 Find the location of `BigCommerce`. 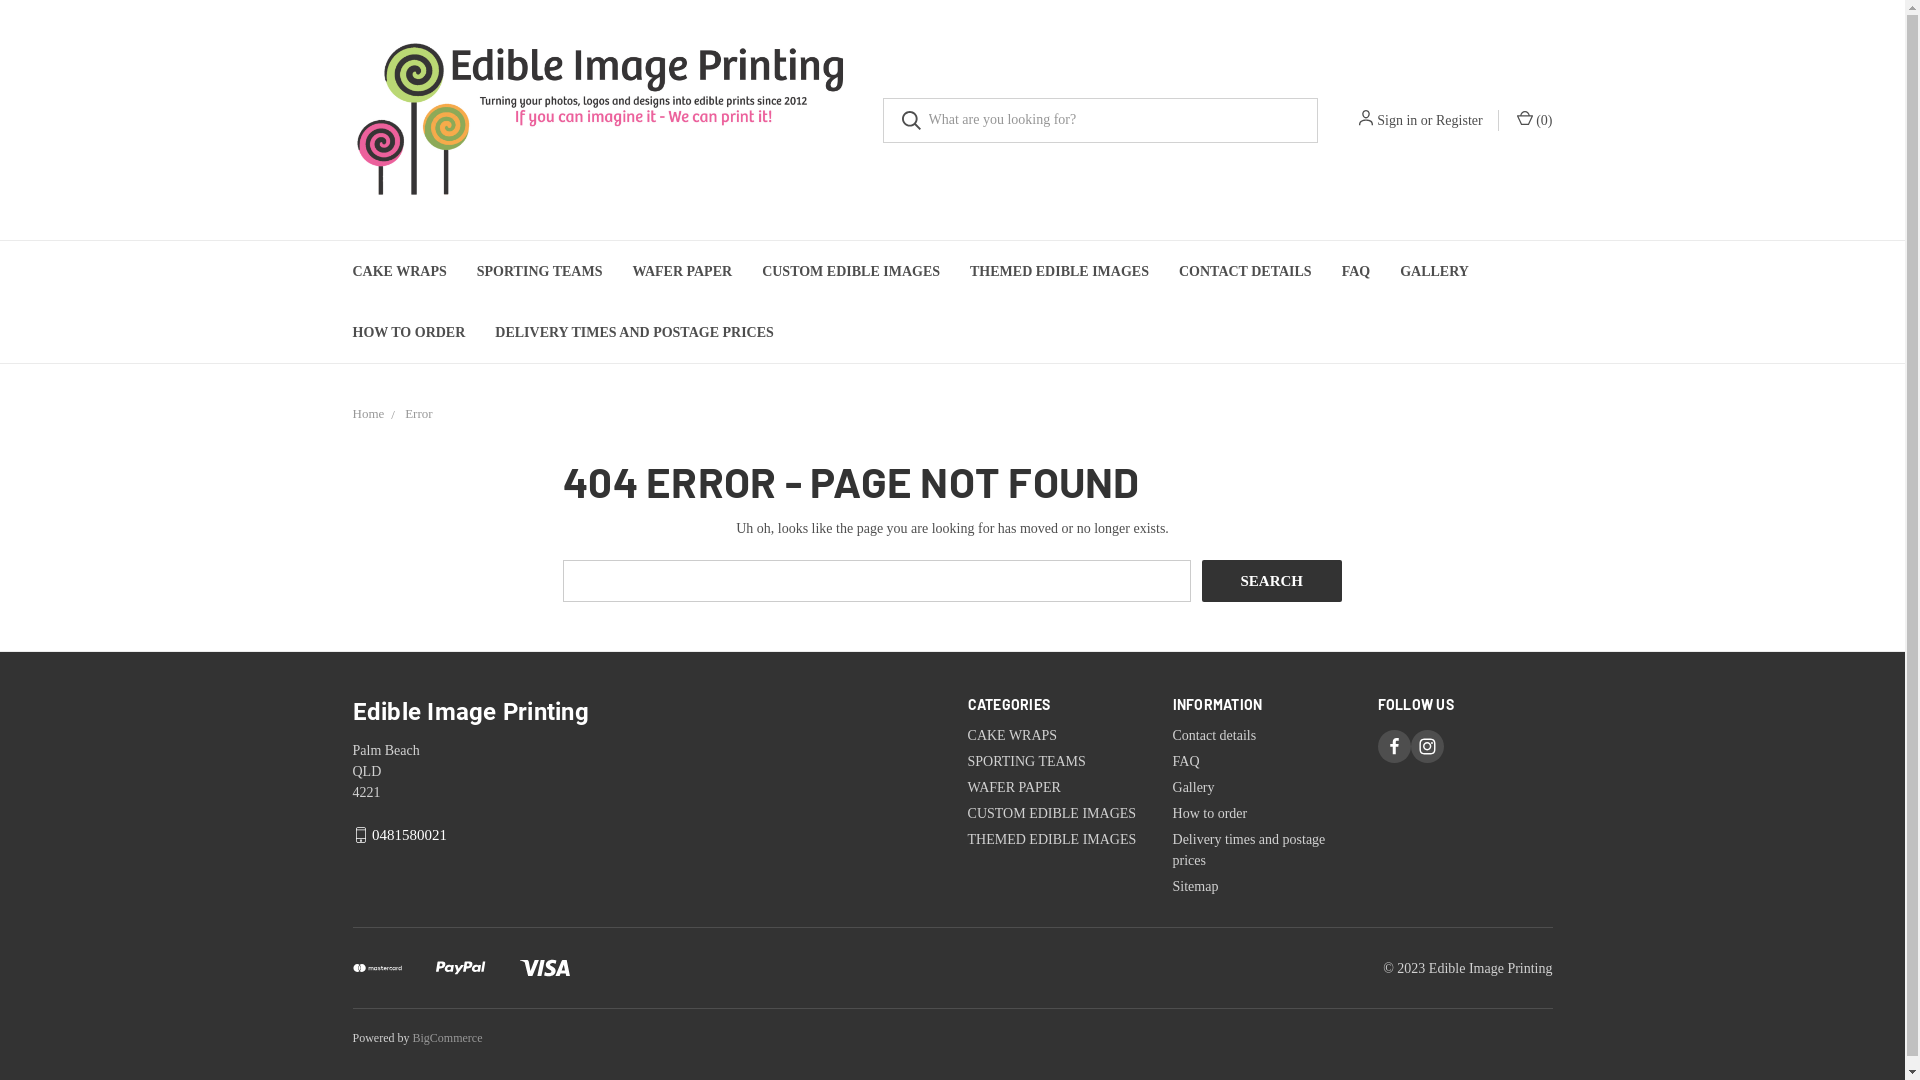

BigCommerce is located at coordinates (447, 1038).